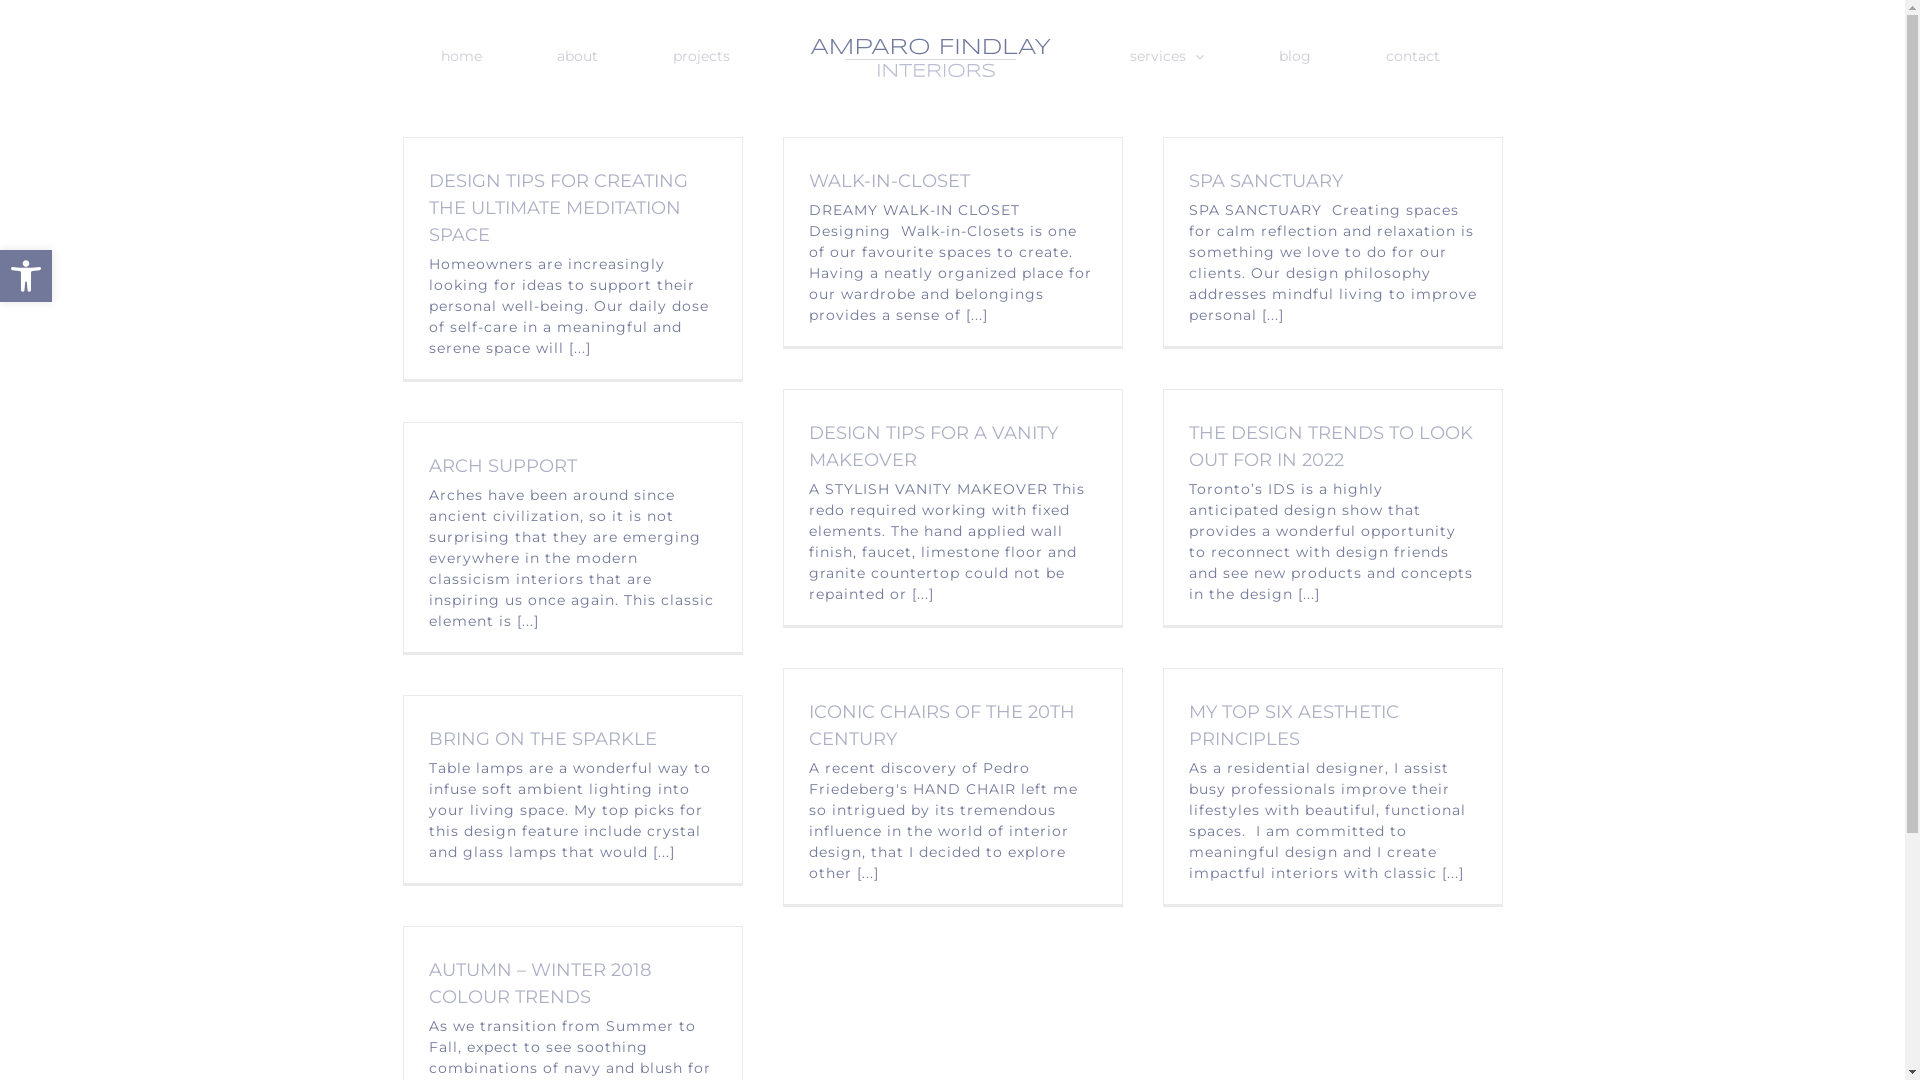  What do you see at coordinates (461, 56) in the screenshot?
I see `home` at bounding box center [461, 56].